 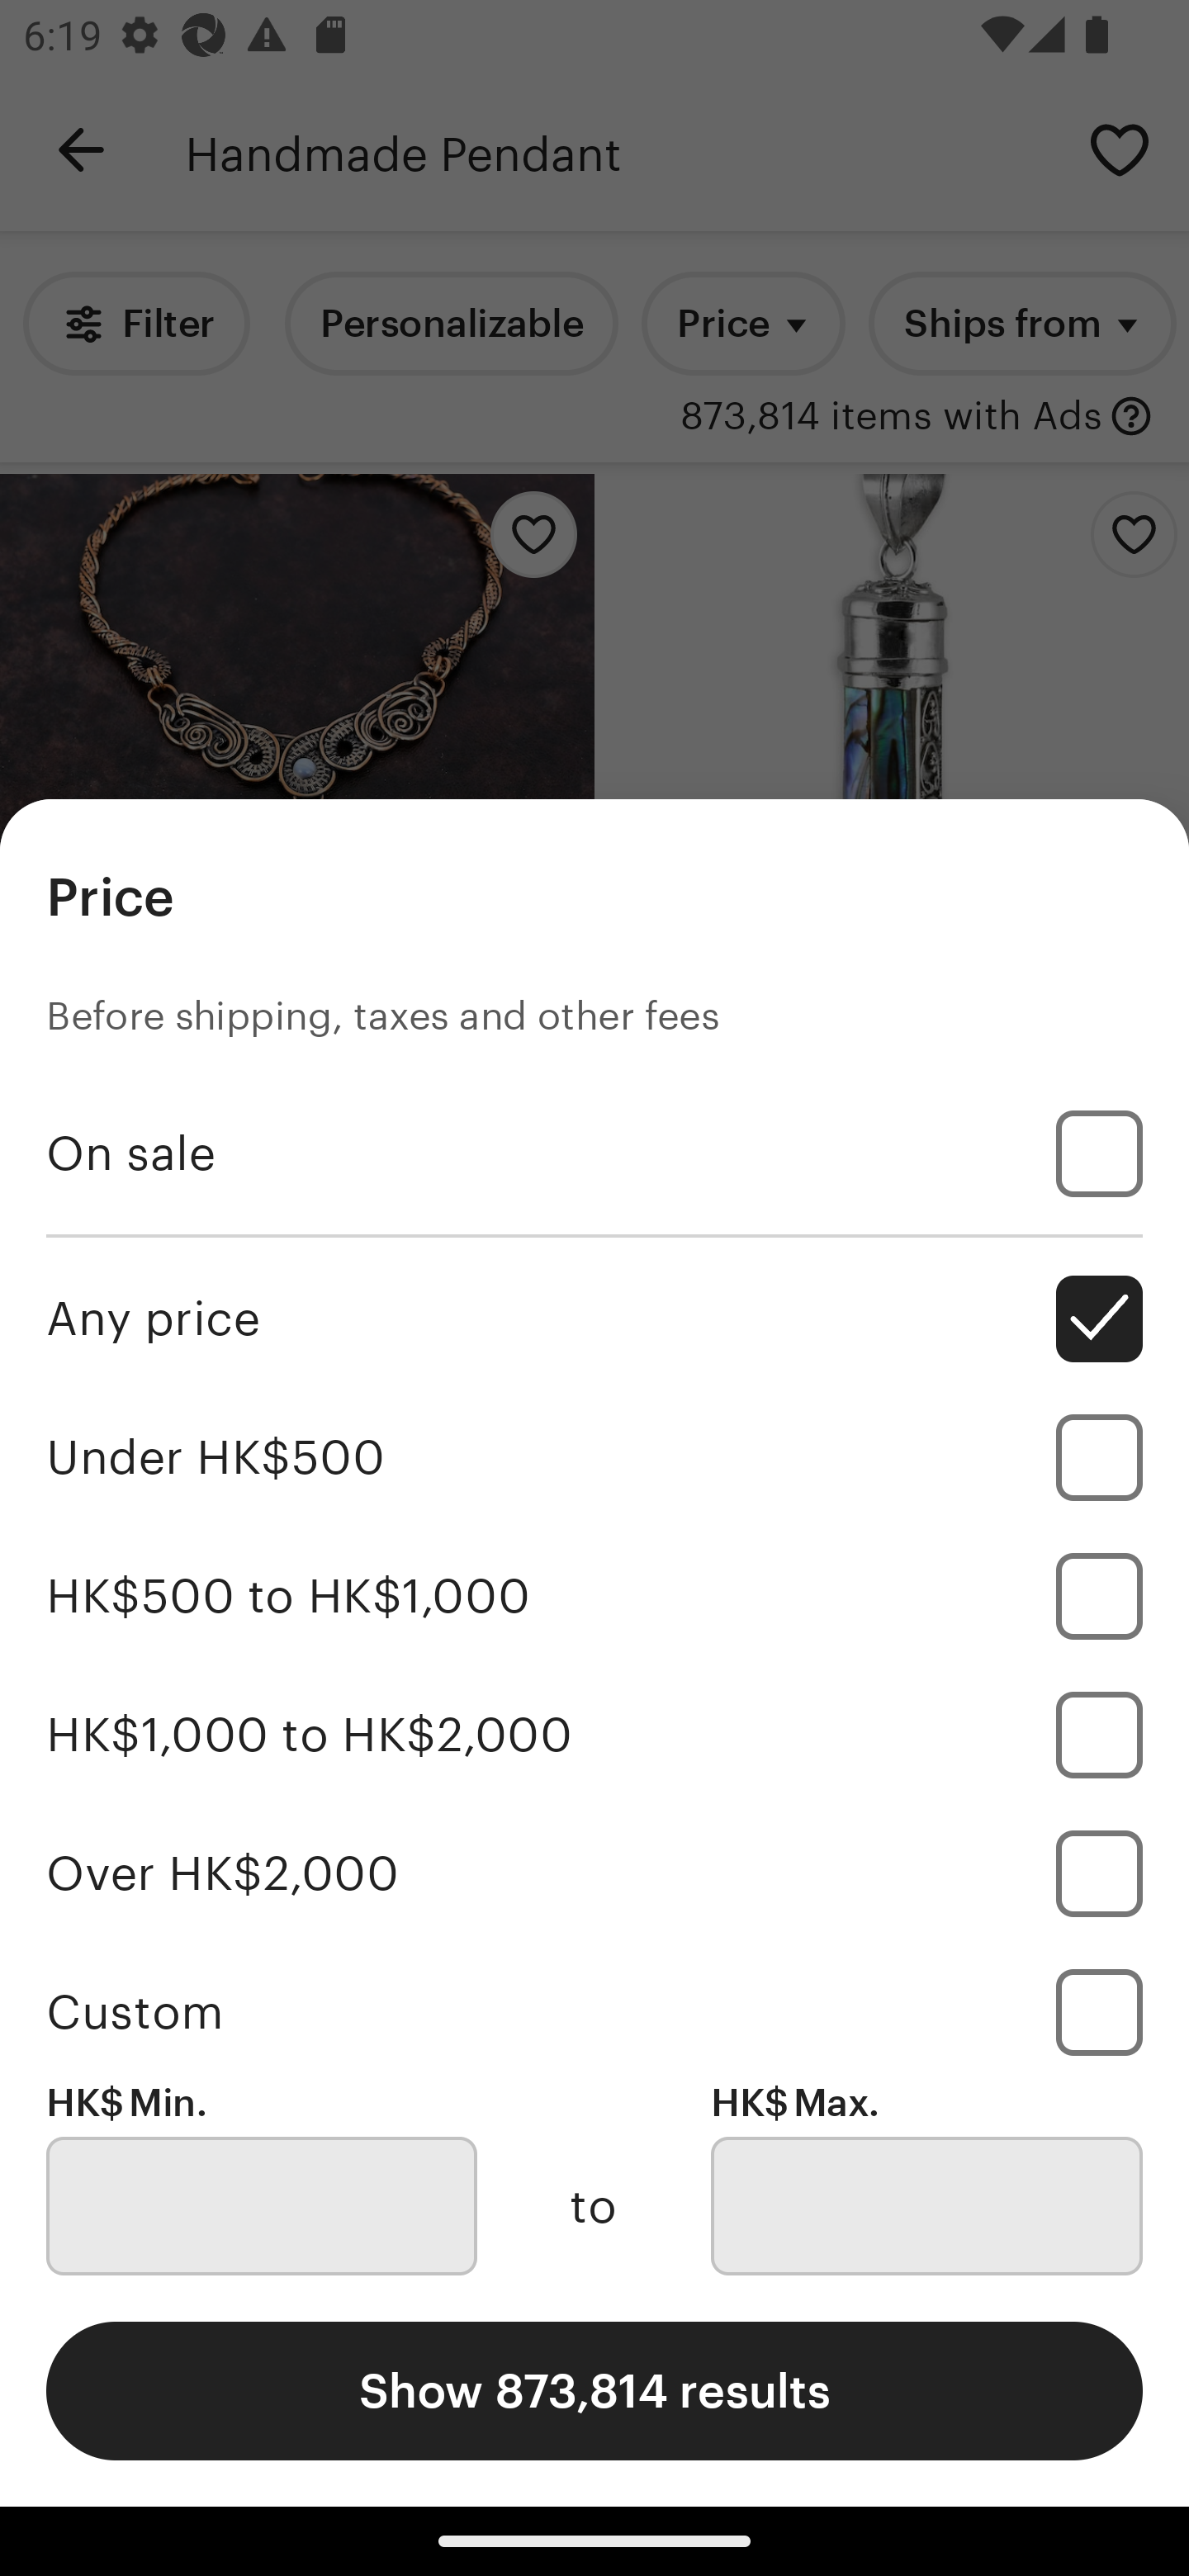 I want to click on HK$500 to HK$1,000, so click(x=594, y=1595).